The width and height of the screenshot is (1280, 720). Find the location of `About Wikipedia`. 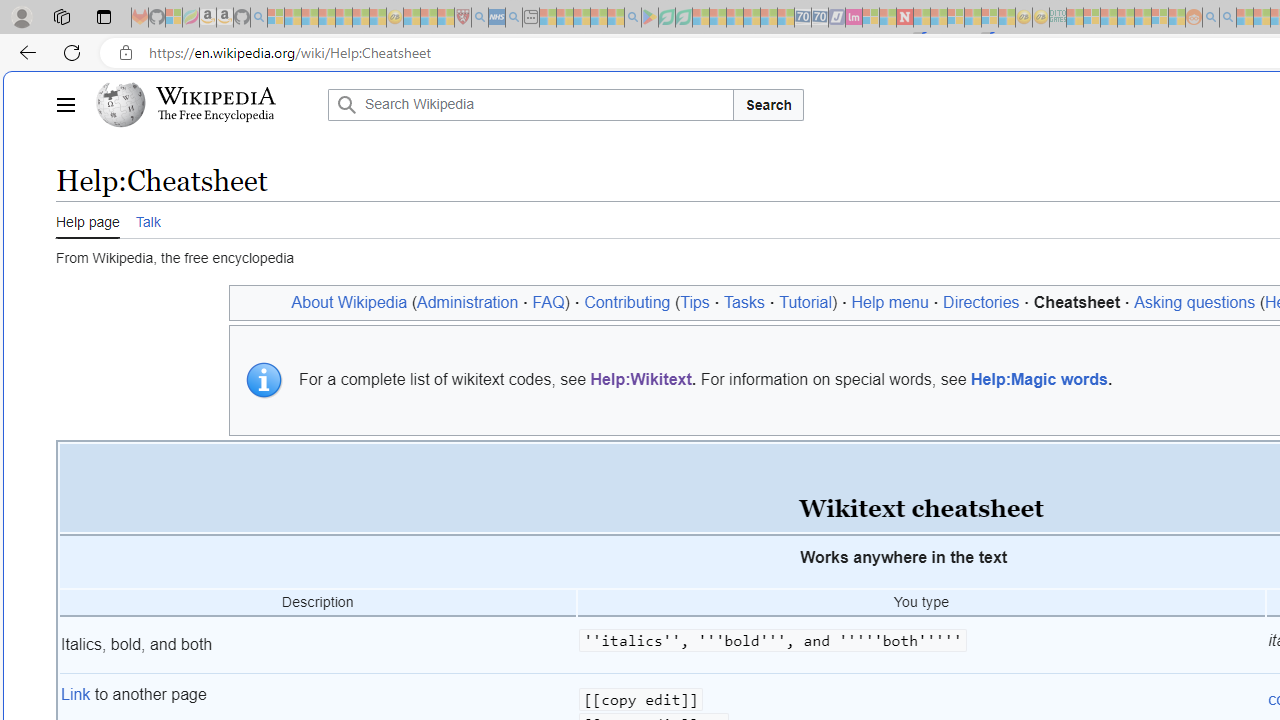

About Wikipedia is located at coordinates (349, 302).